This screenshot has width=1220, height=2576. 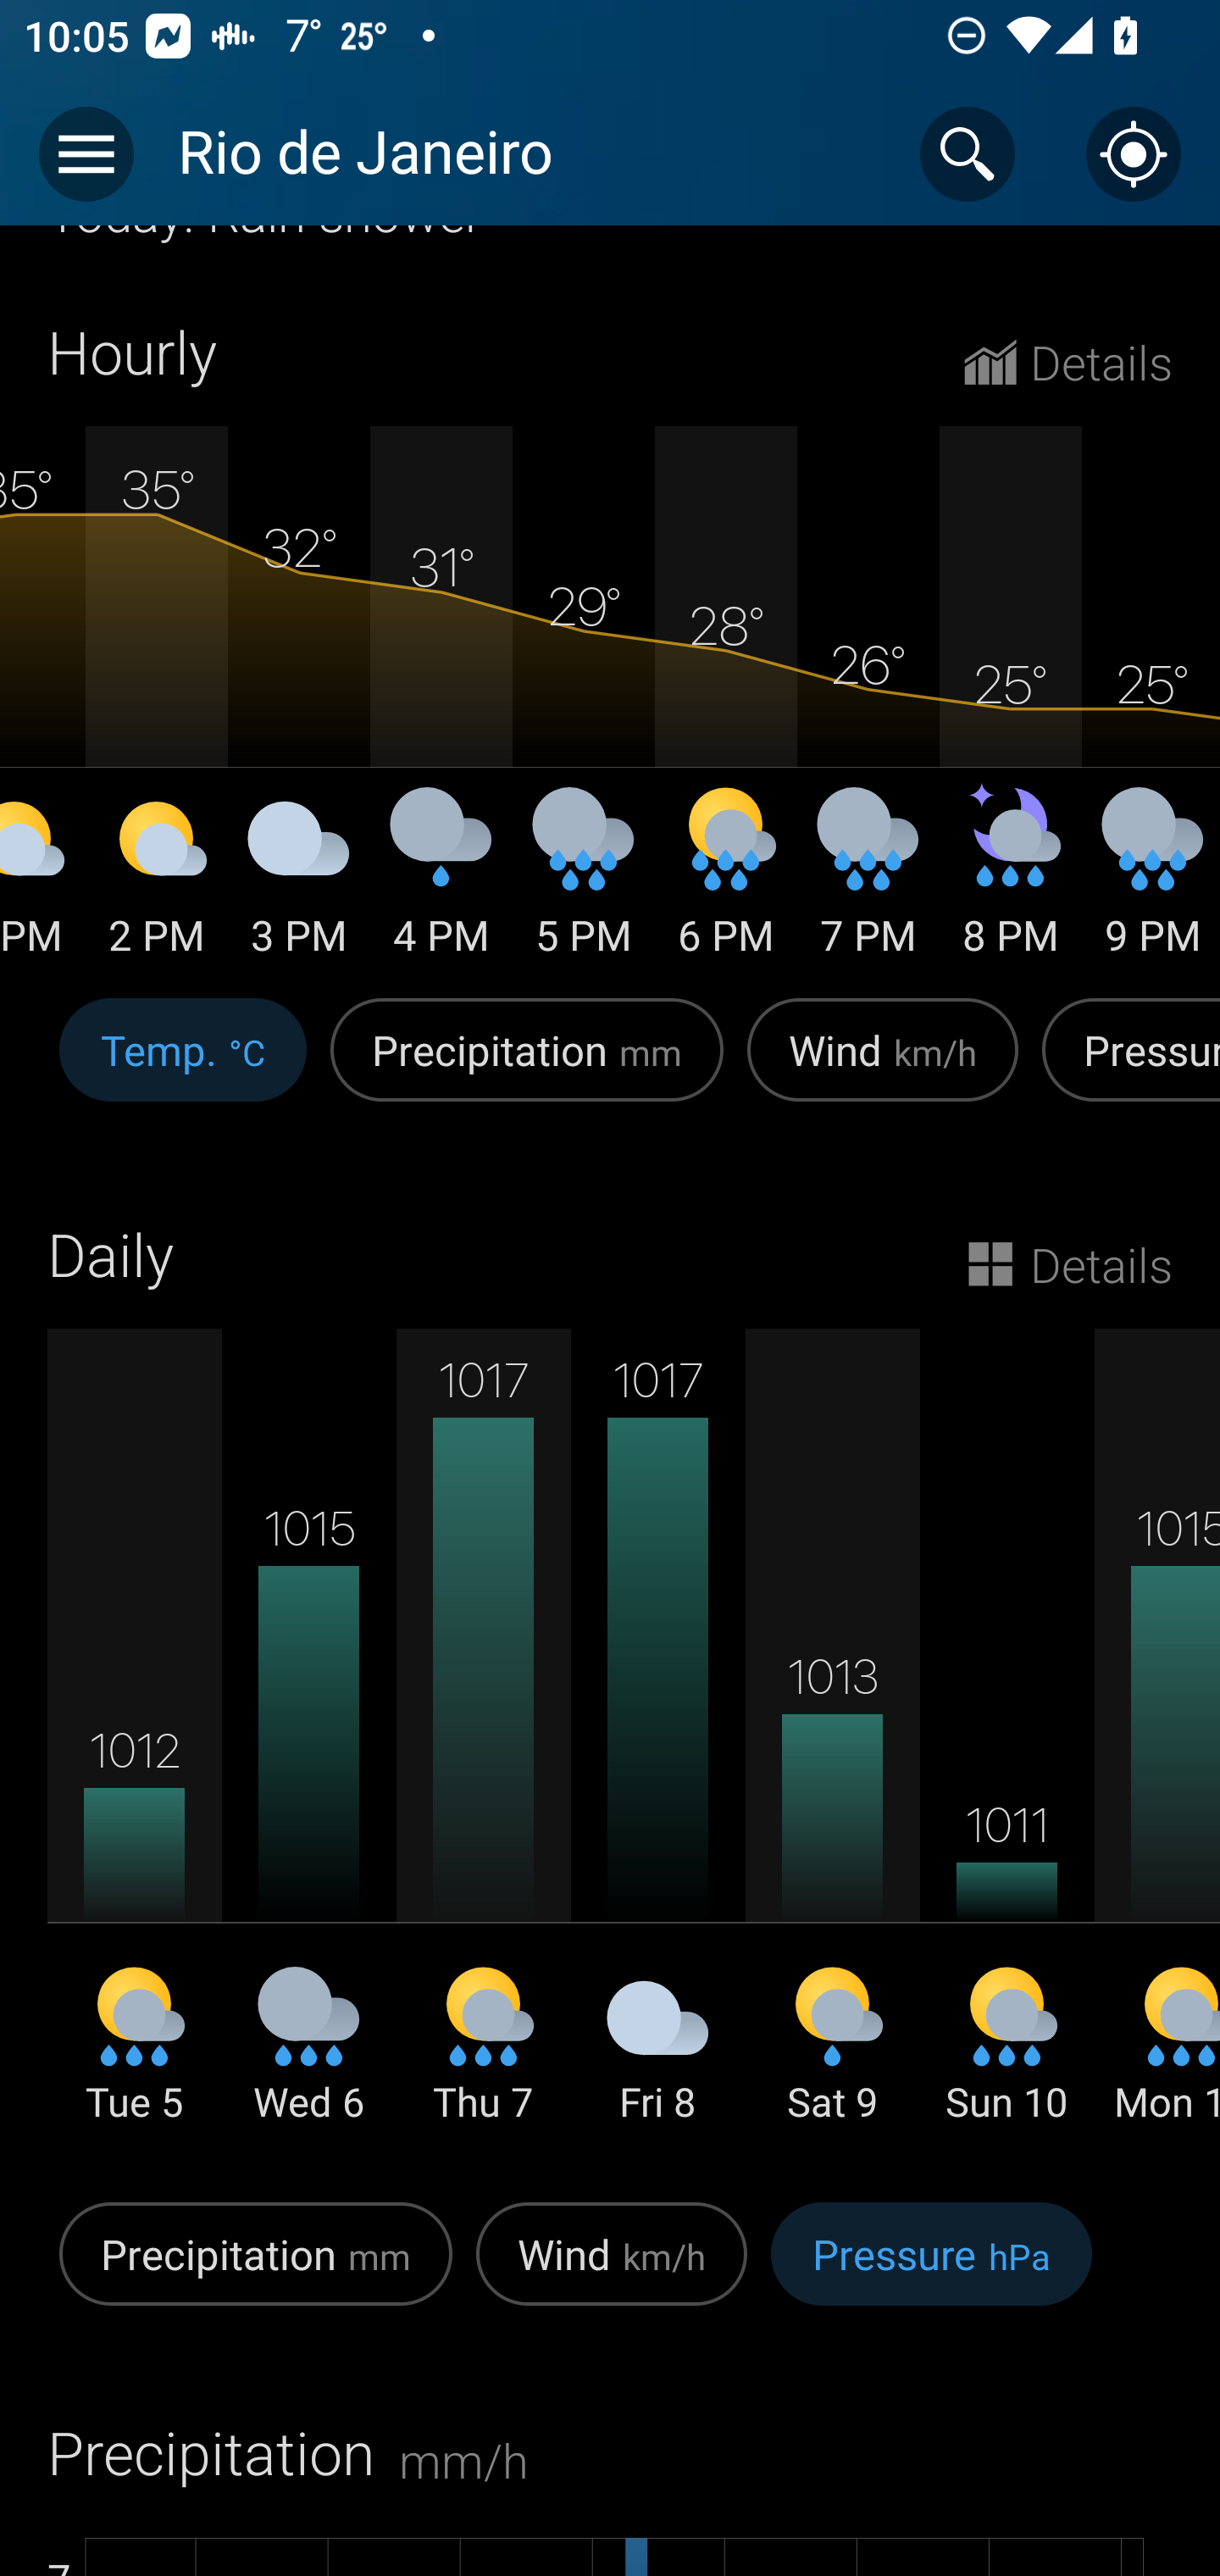 What do you see at coordinates (156, 885) in the screenshot?
I see `2 PM` at bounding box center [156, 885].